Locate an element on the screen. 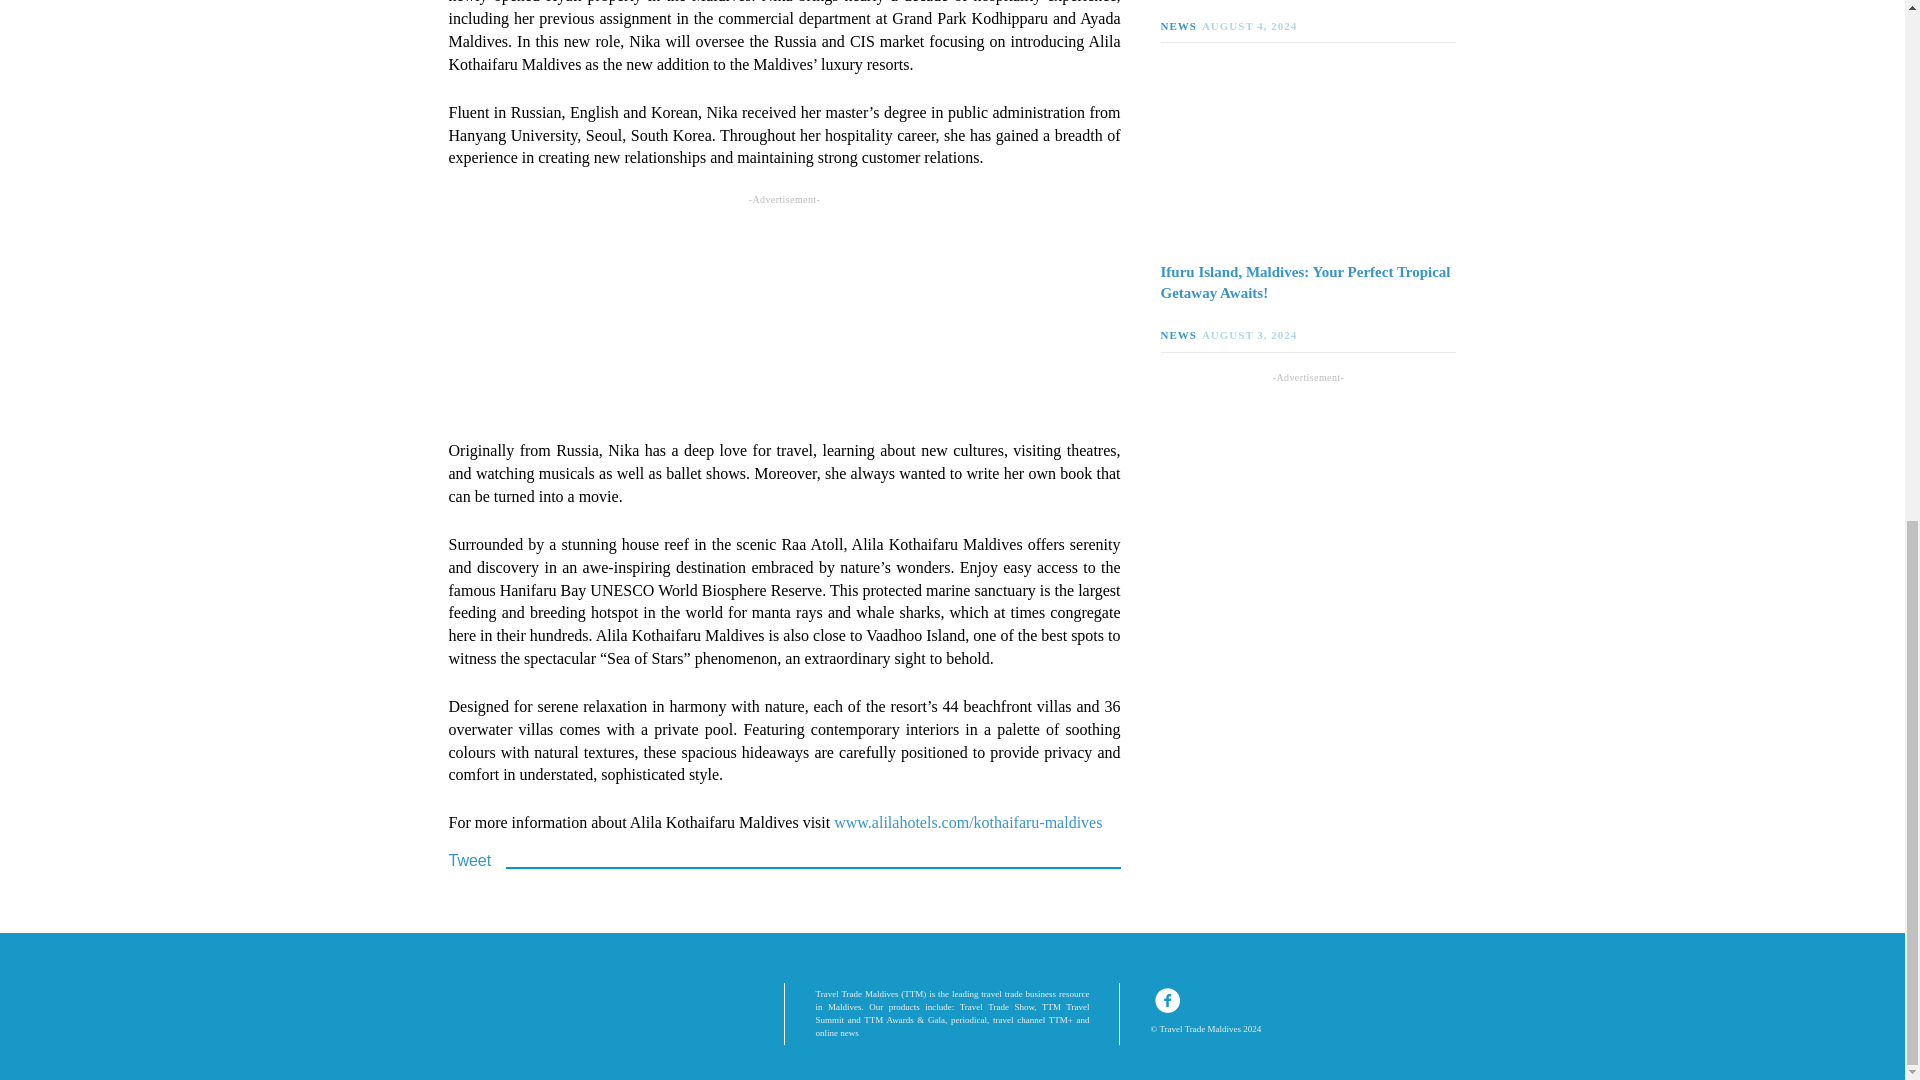 This screenshot has width=1920, height=1080. NEWS is located at coordinates (1180, 26).